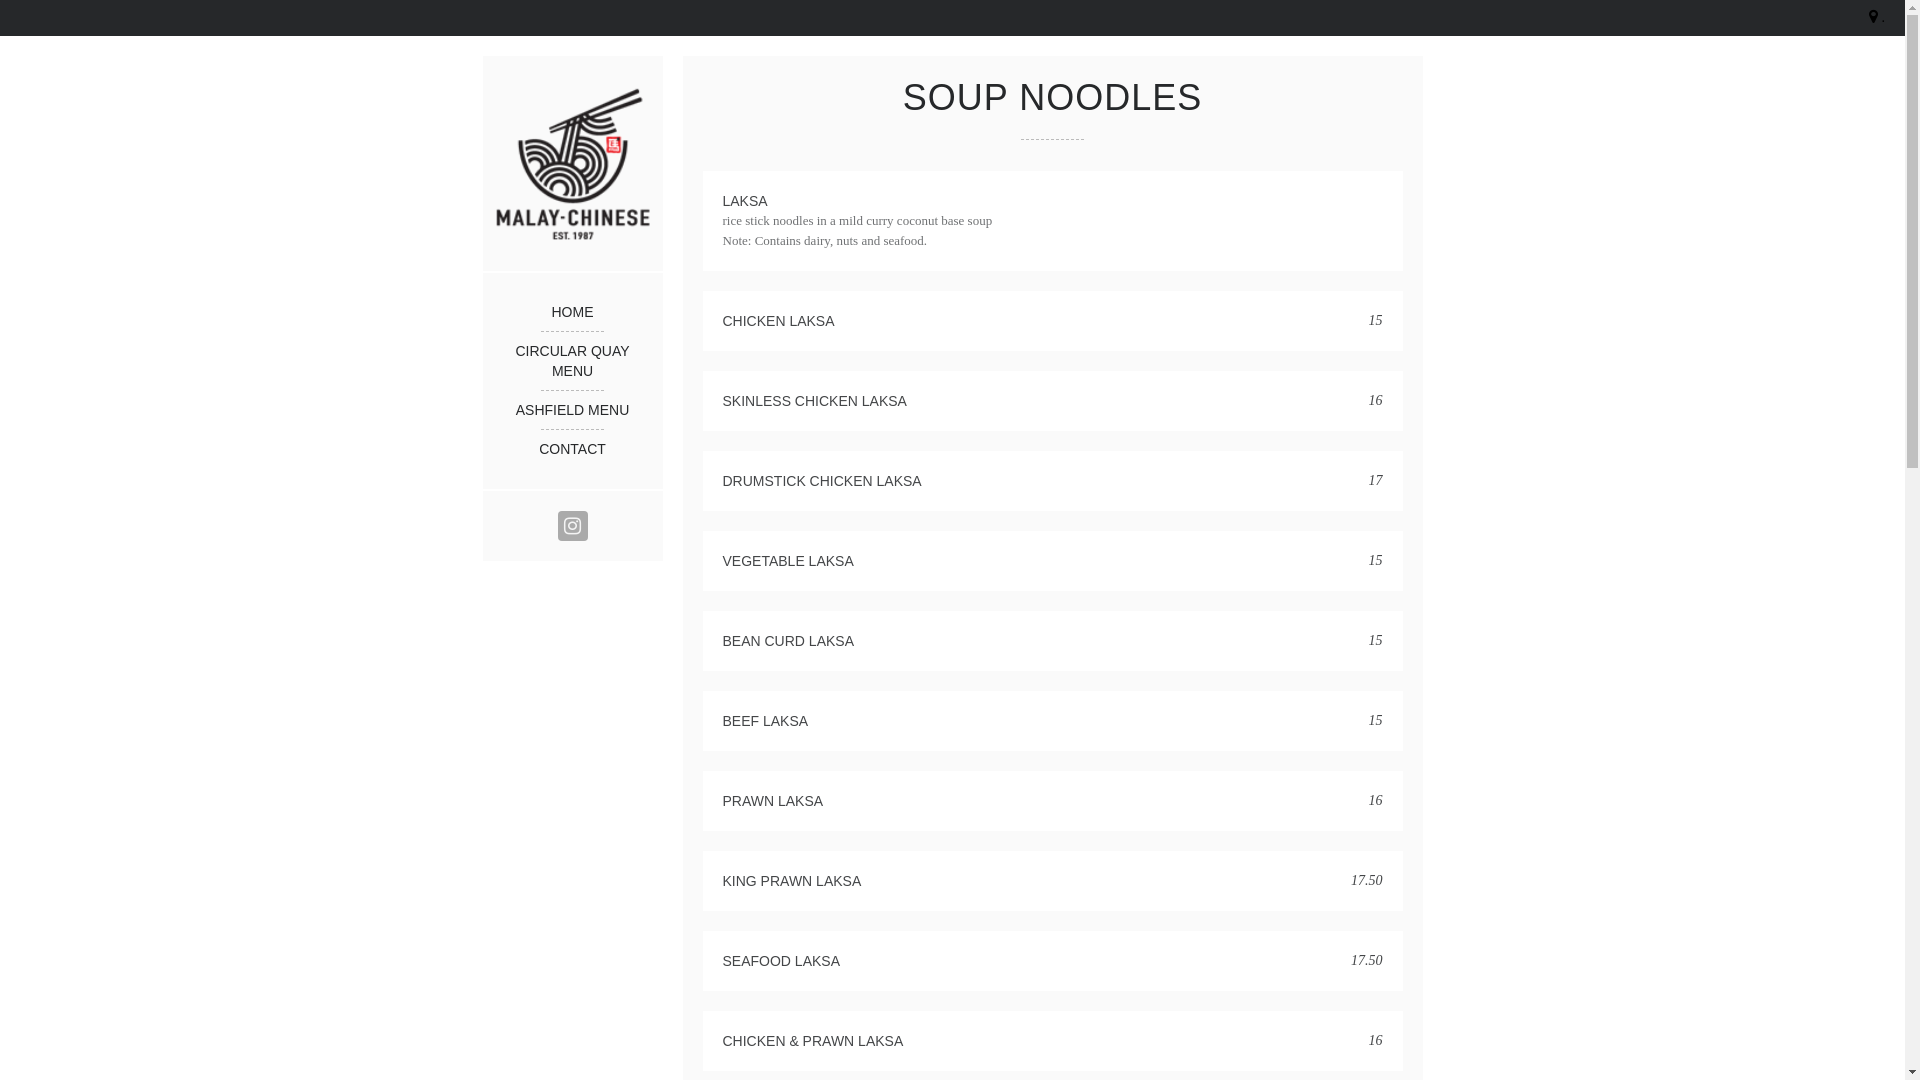 Image resolution: width=1920 pixels, height=1080 pixels. I want to click on HOME, so click(572, 312).